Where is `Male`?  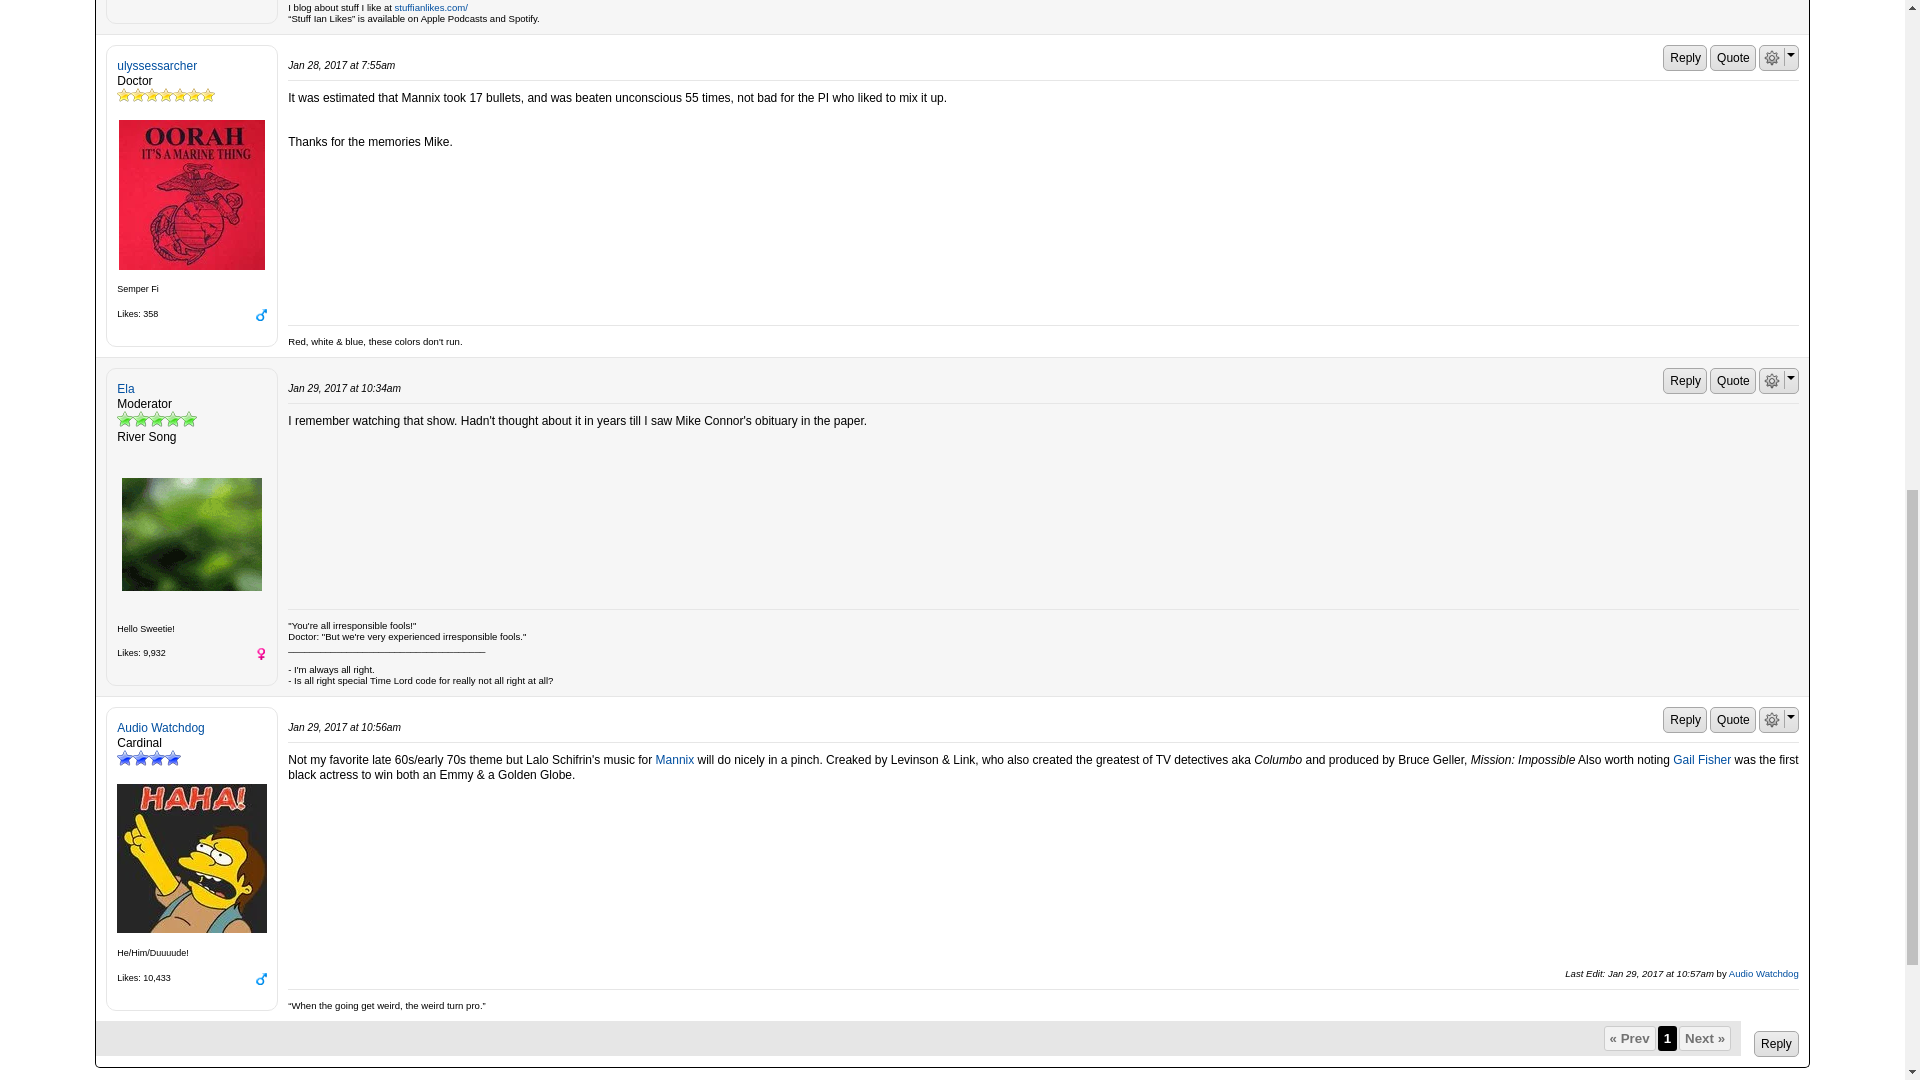 Male is located at coordinates (260, 314).